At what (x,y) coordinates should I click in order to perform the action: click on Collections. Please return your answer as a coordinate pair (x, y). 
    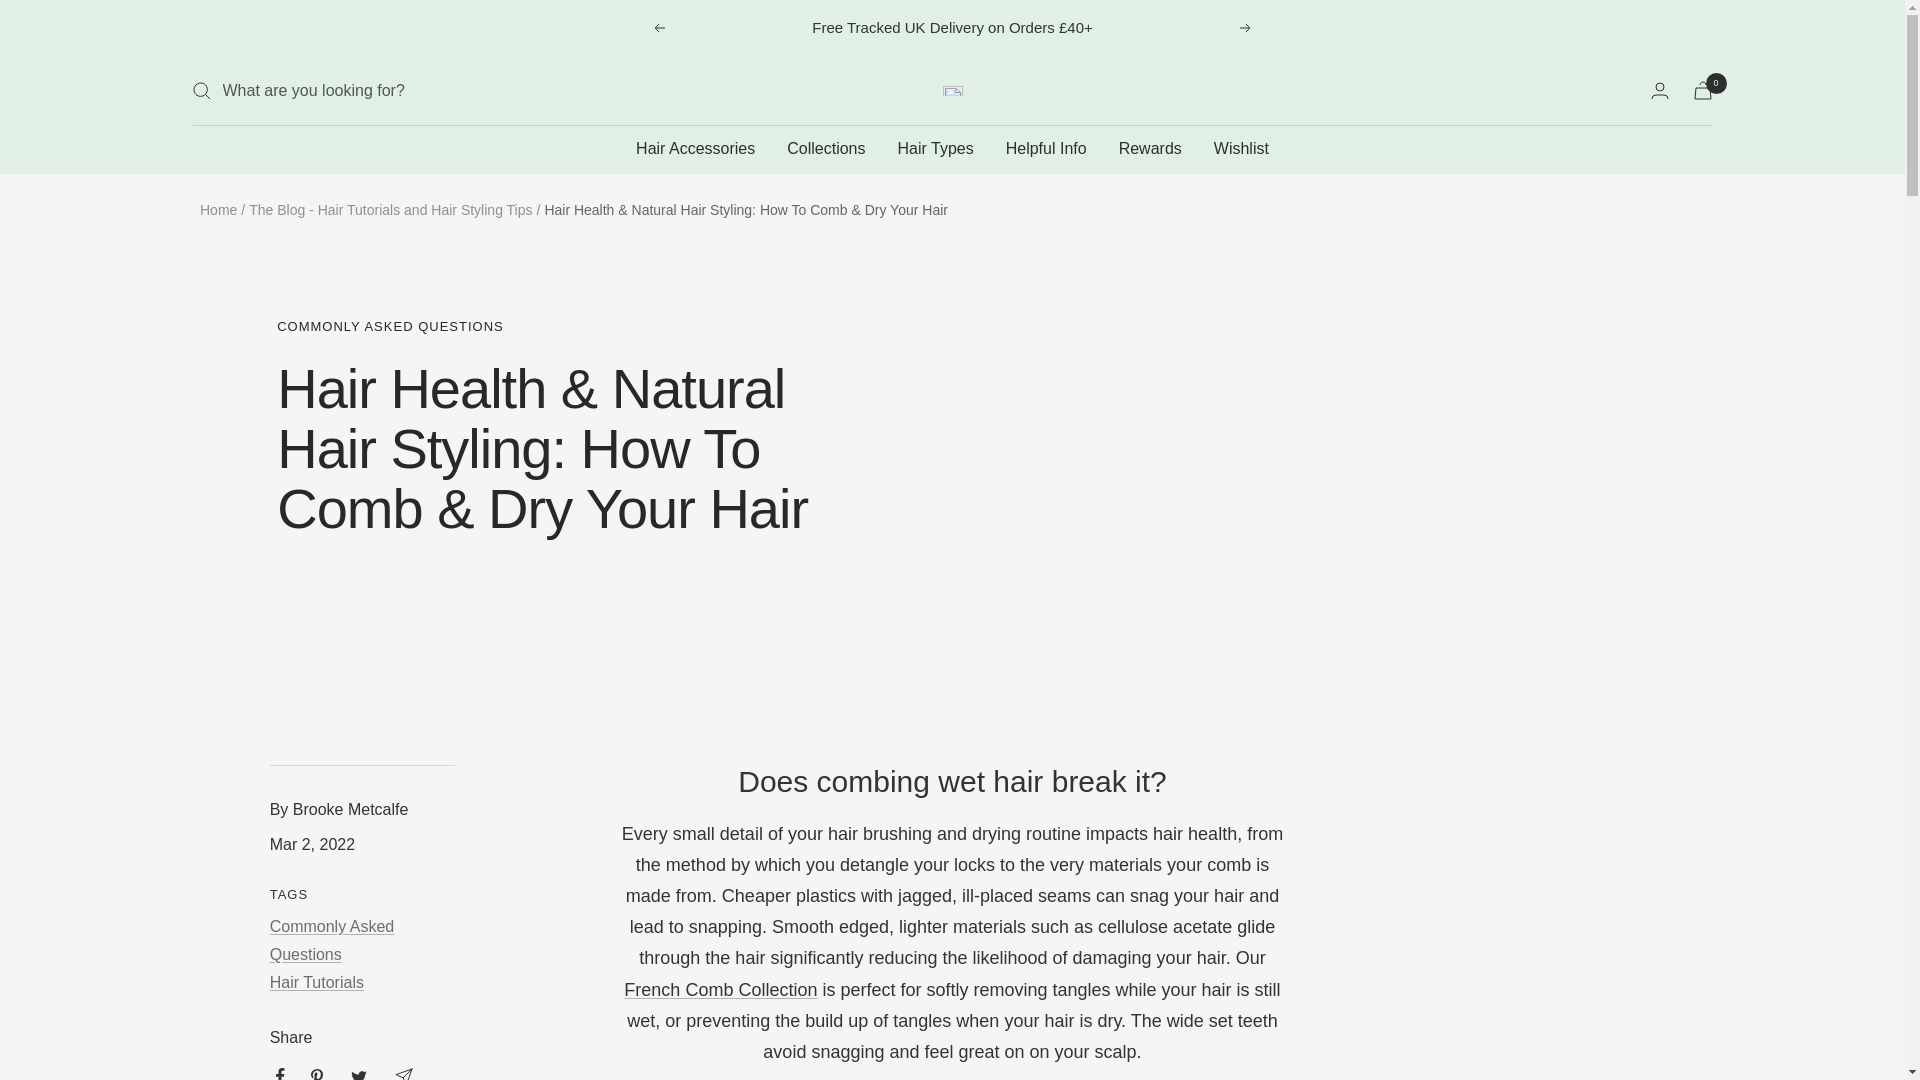
    Looking at the image, I should click on (826, 149).